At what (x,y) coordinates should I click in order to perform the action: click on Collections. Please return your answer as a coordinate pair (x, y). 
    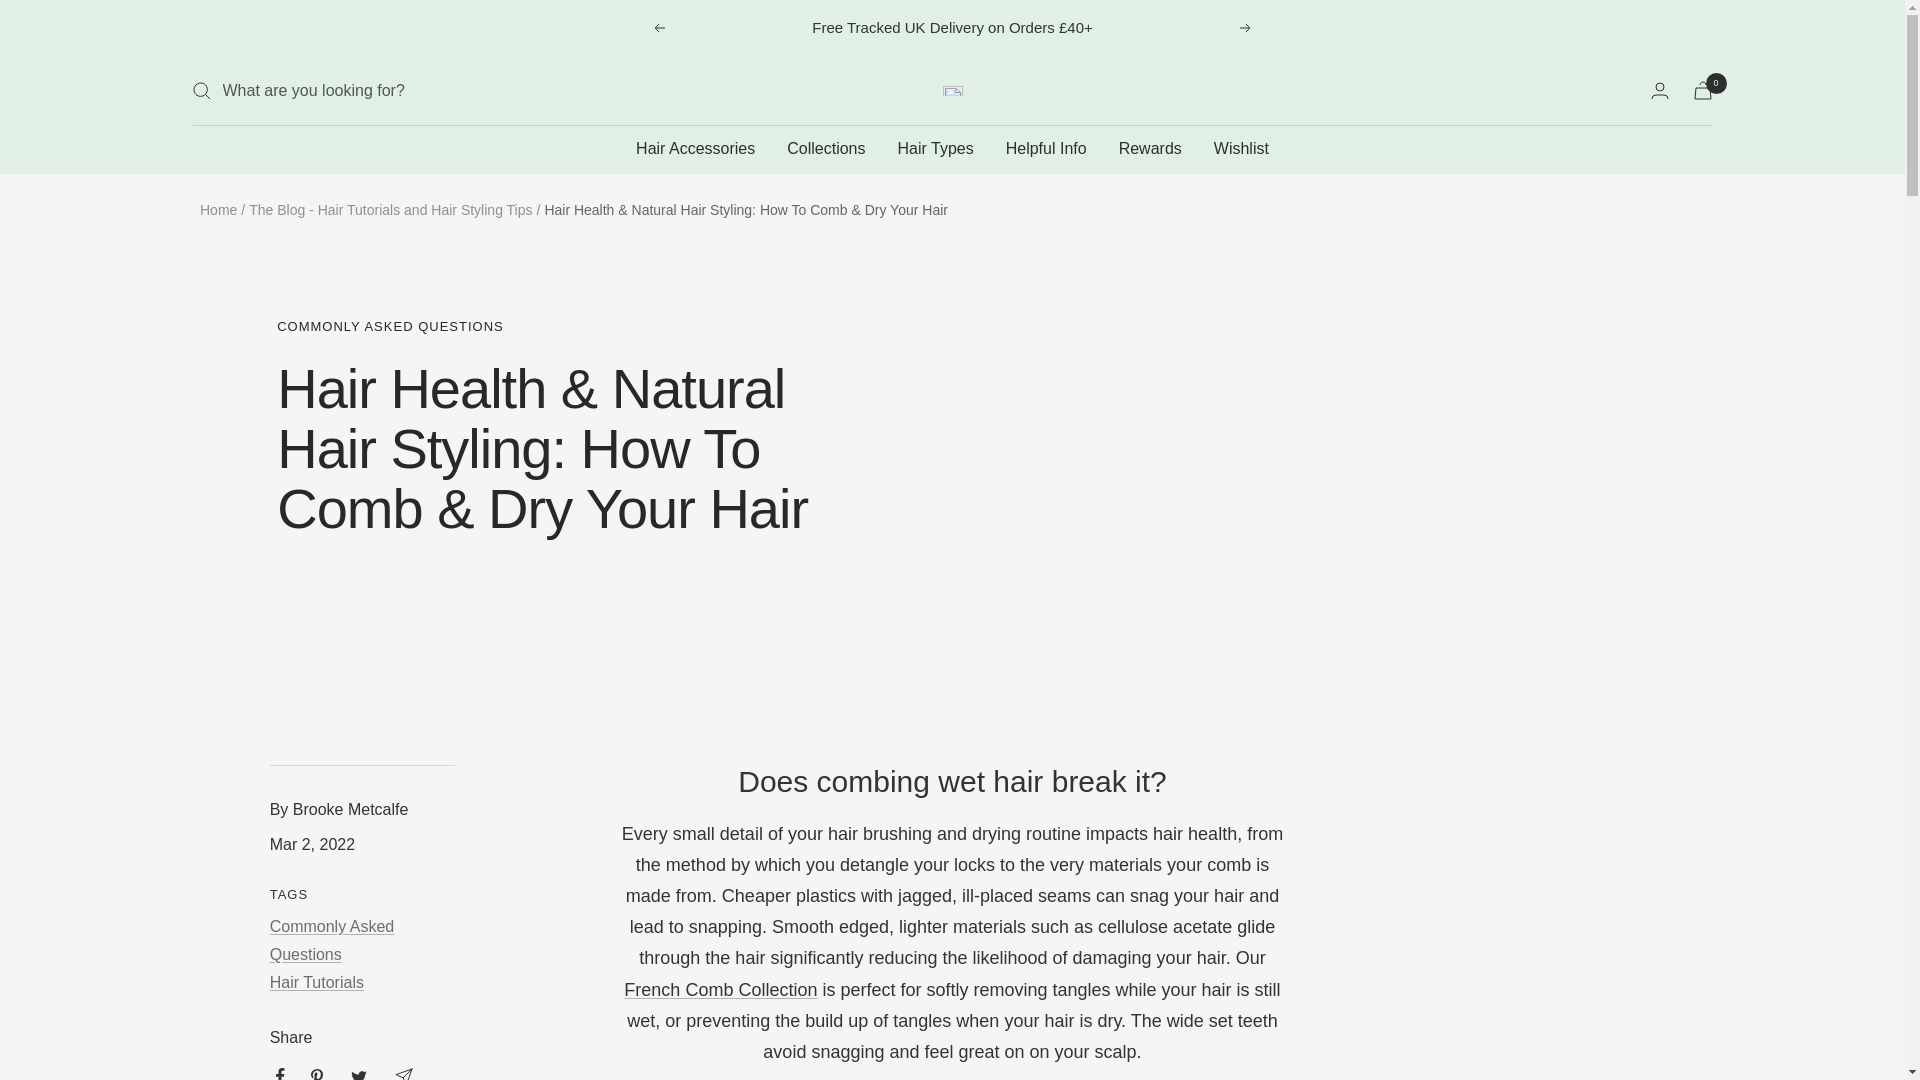
    Looking at the image, I should click on (826, 149).